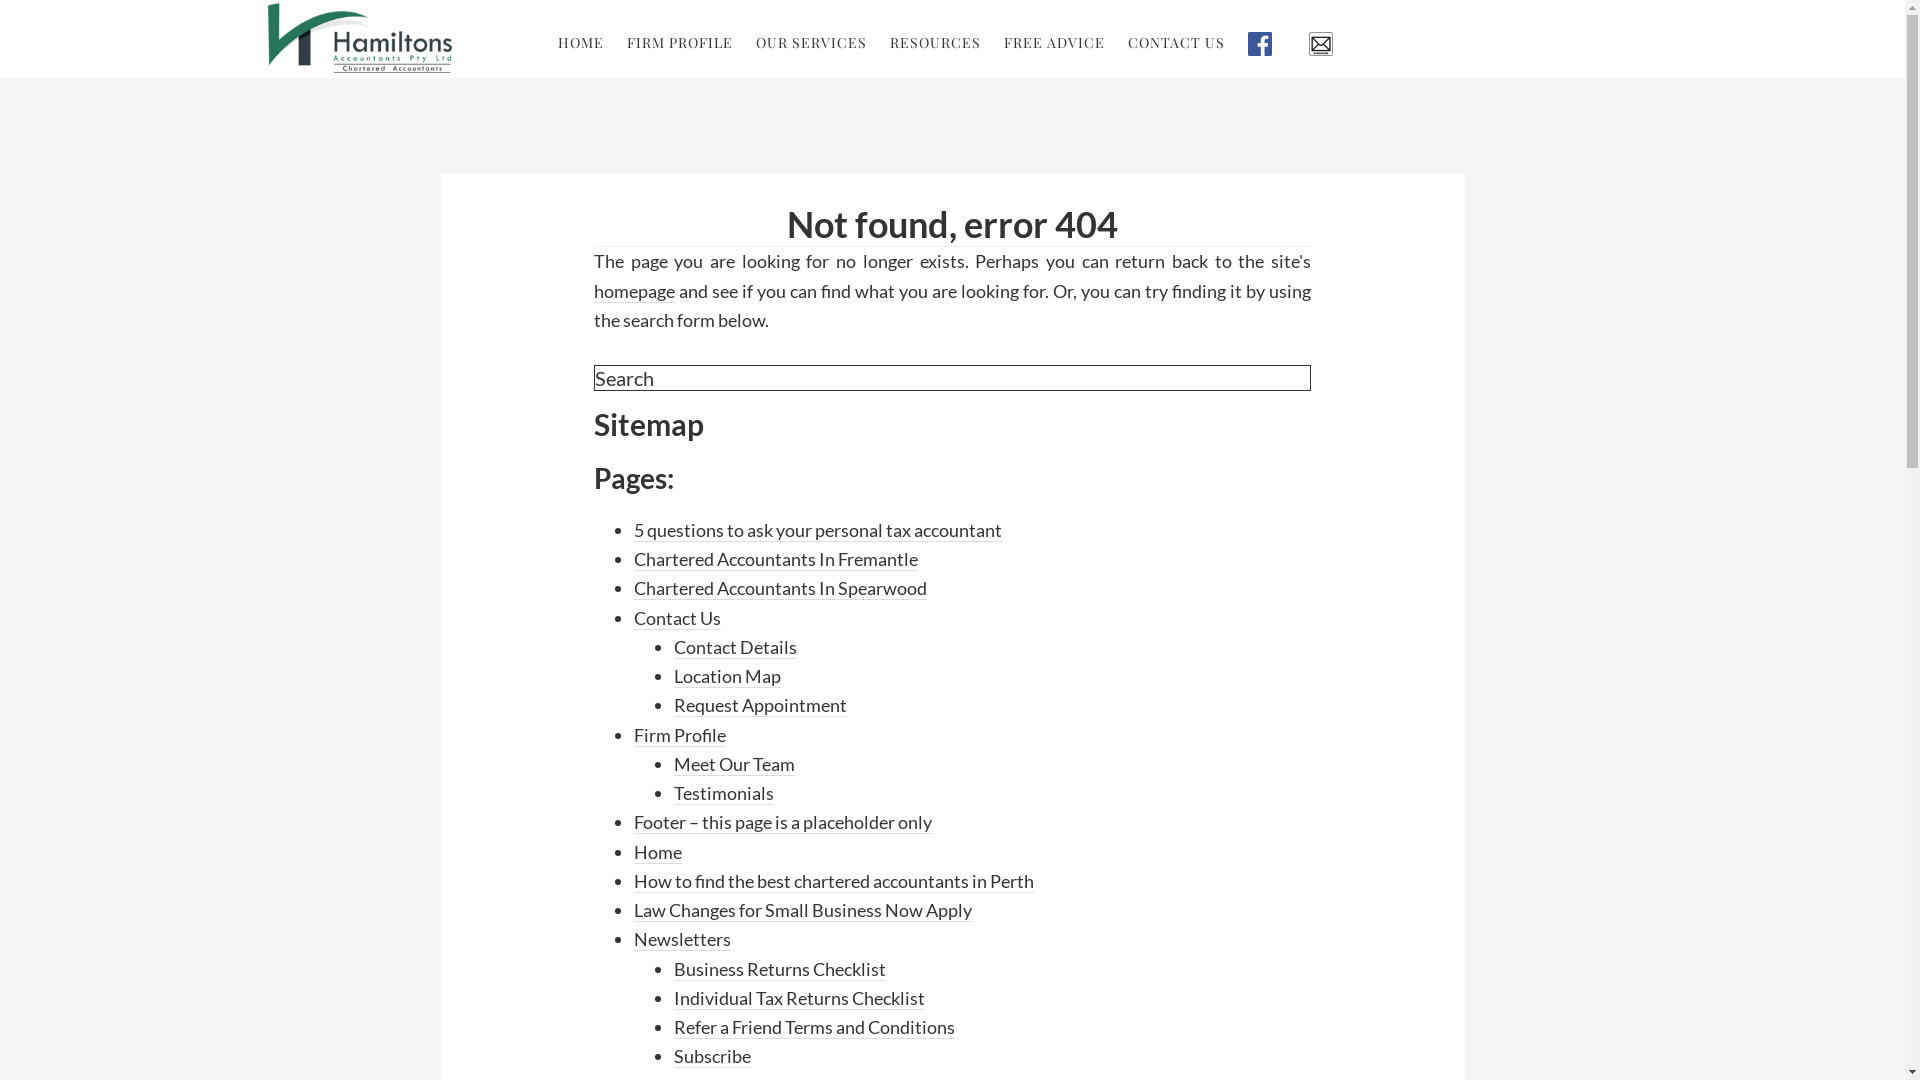 Image resolution: width=1920 pixels, height=1080 pixels. Describe the element at coordinates (0, 0) in the screenshot. I see `Skip to primary navigation` at that location.